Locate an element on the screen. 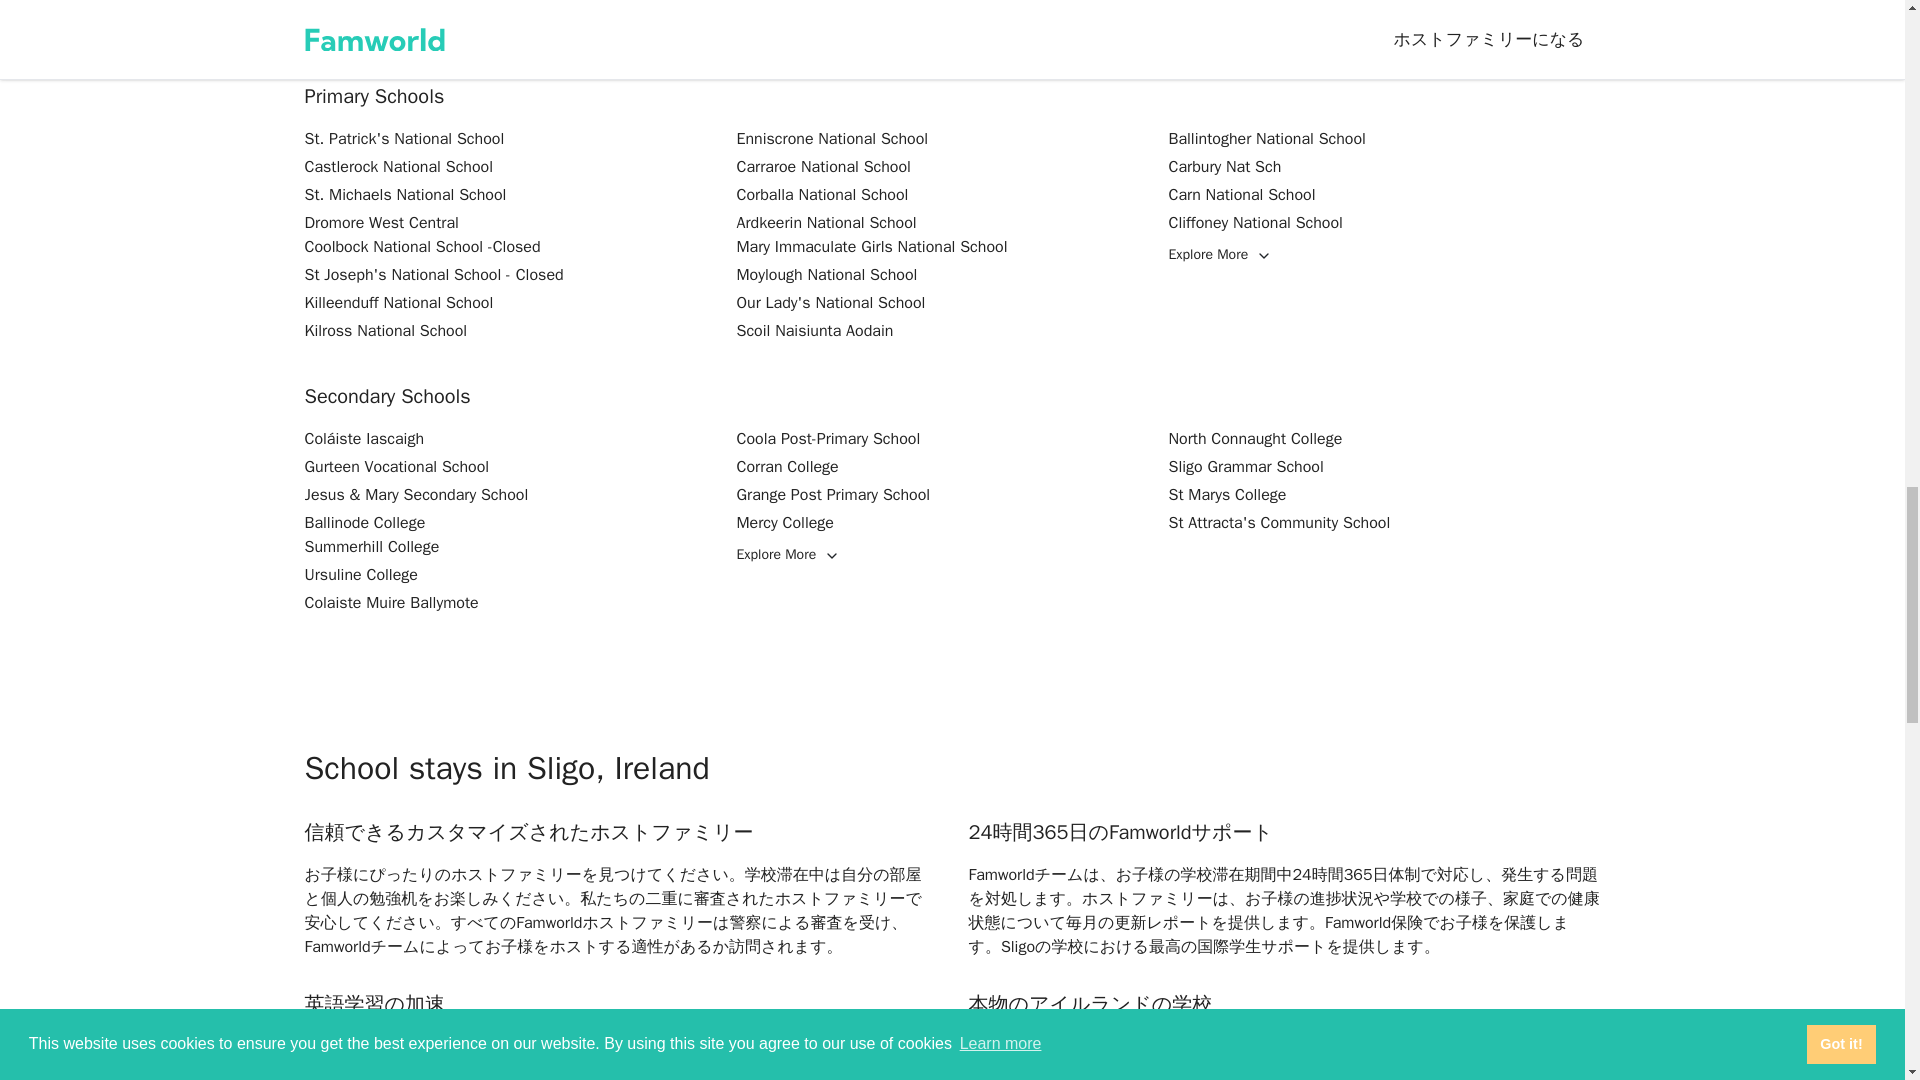 The height and width of the screenshot is (1080, 1920). Ballinode College is located at coordinates (364, 523).